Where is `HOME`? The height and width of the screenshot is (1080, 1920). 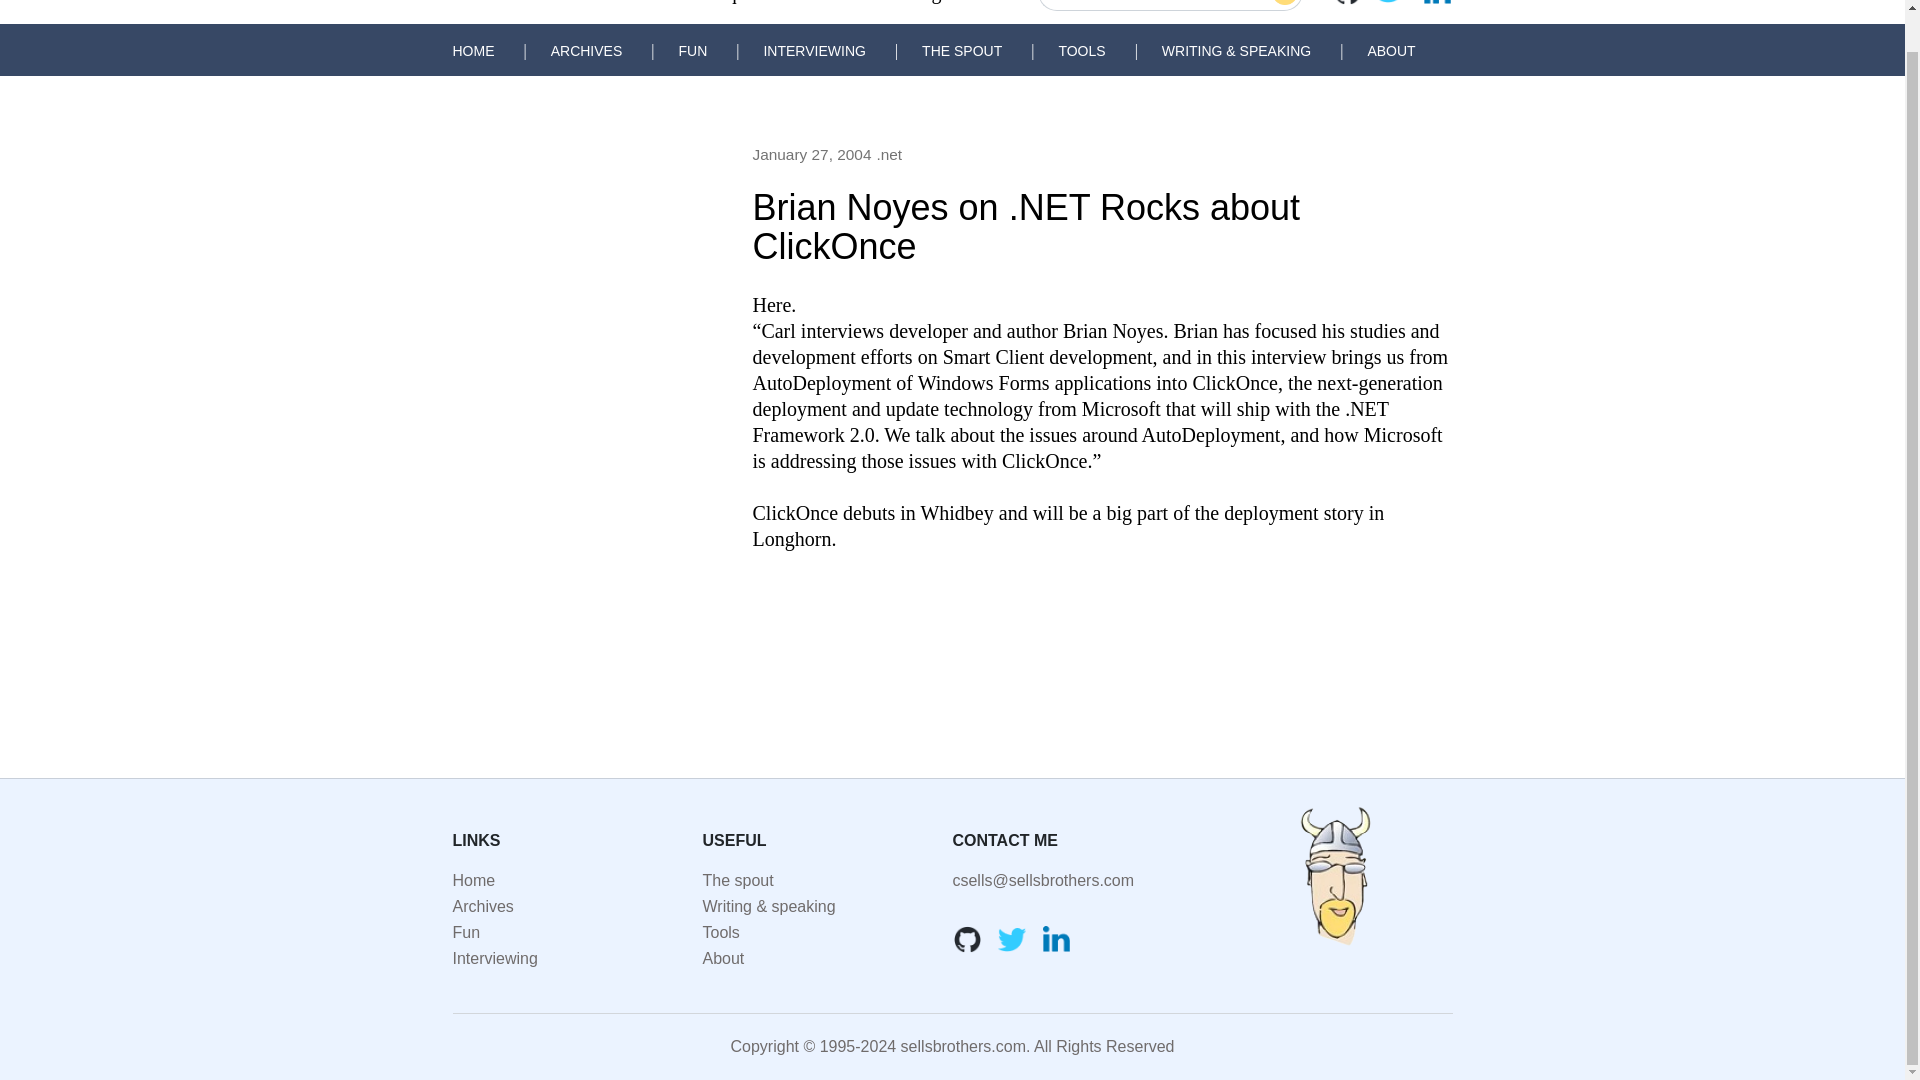 HOME is located at coordinates (472, 51).